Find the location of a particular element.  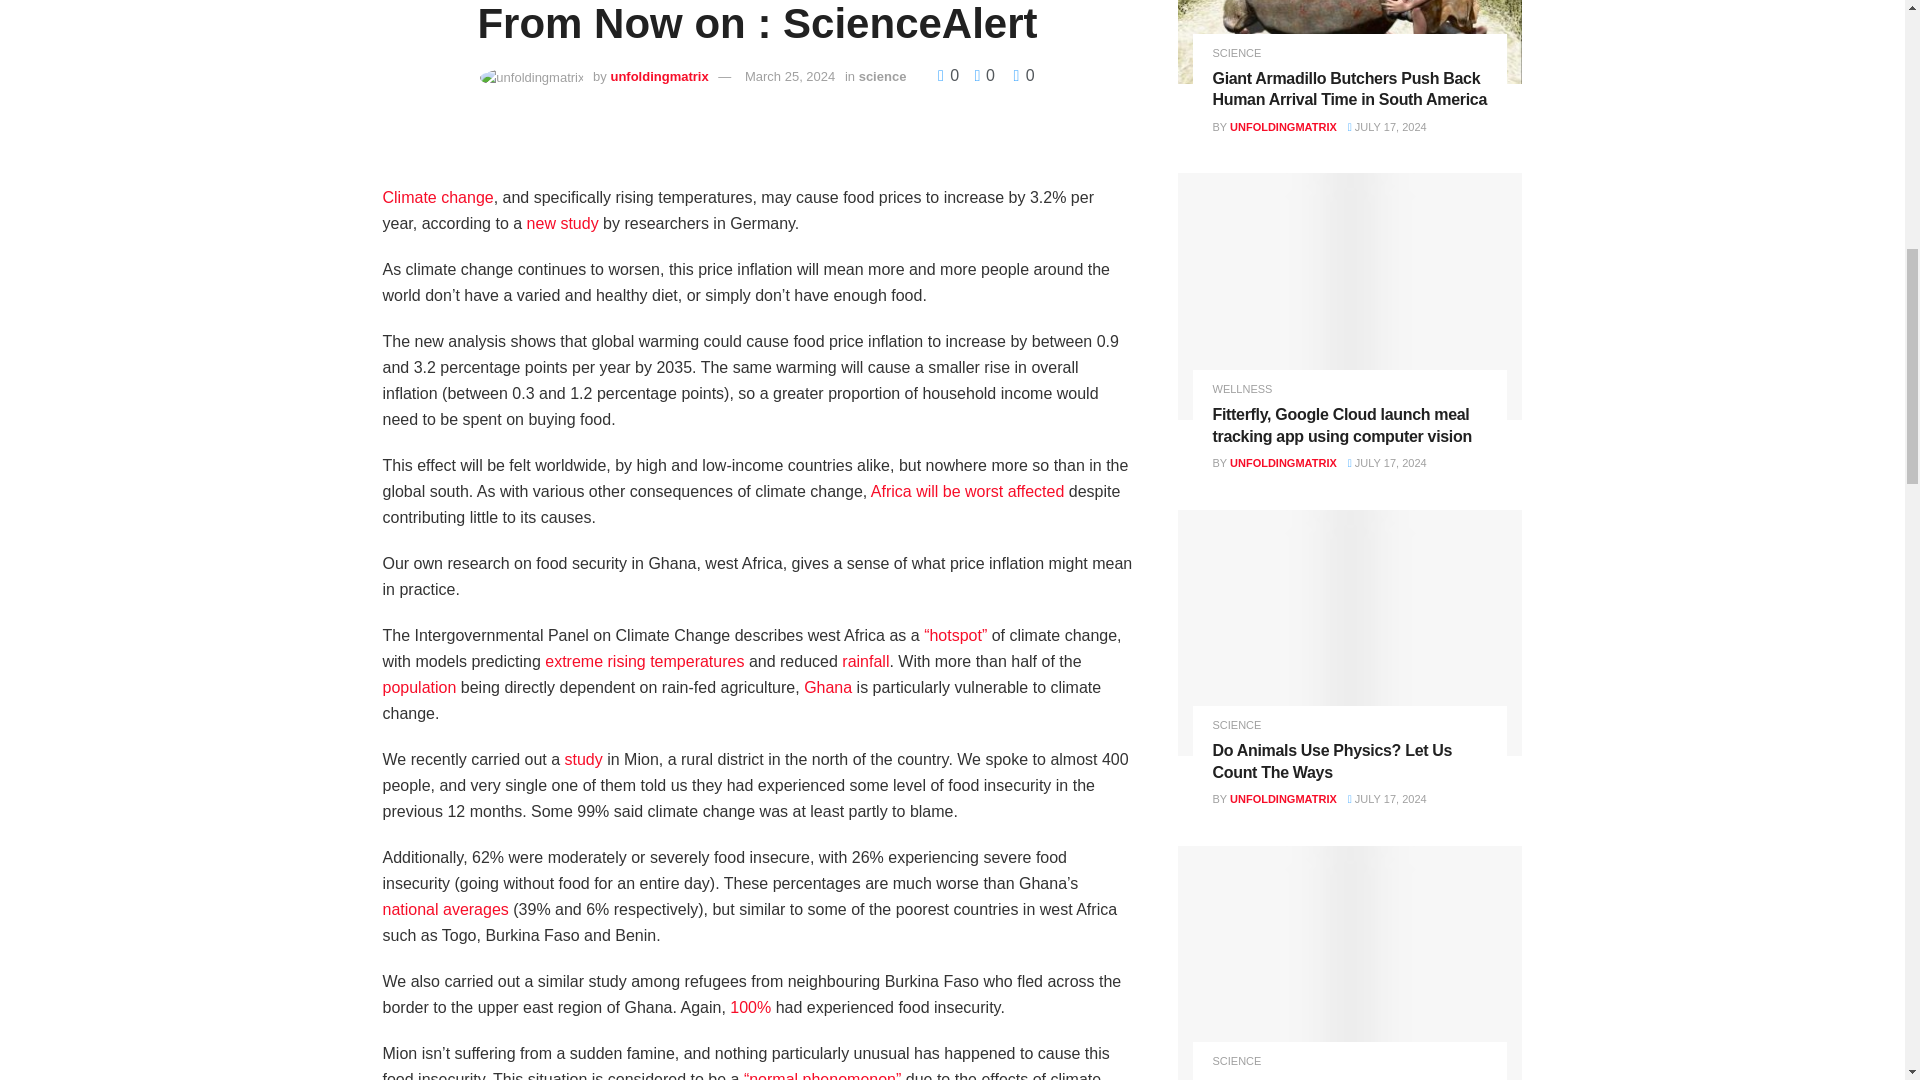

Africa will be worst affected is located at coordinates (968, 491).